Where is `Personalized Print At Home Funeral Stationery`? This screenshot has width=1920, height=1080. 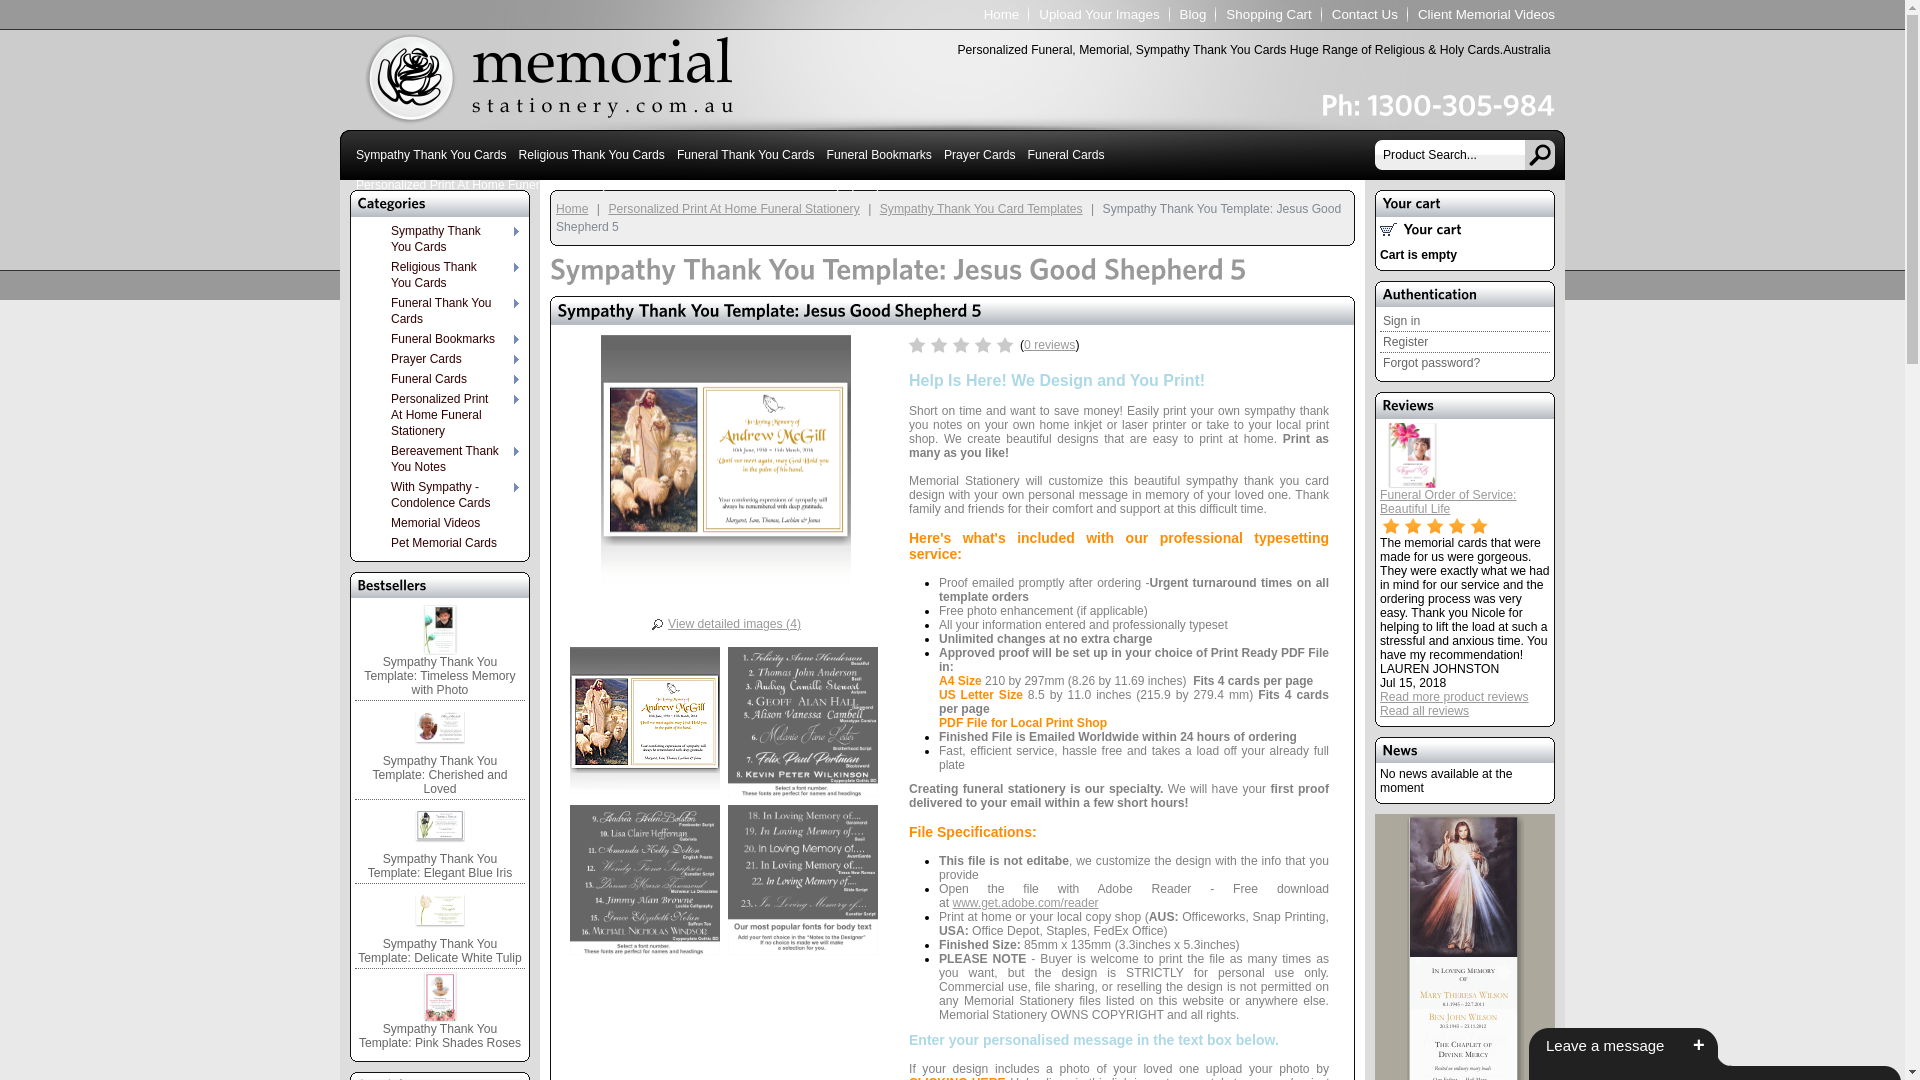 Personalized Print At Home Funeral Stationery is located at coordinates (445, 415).